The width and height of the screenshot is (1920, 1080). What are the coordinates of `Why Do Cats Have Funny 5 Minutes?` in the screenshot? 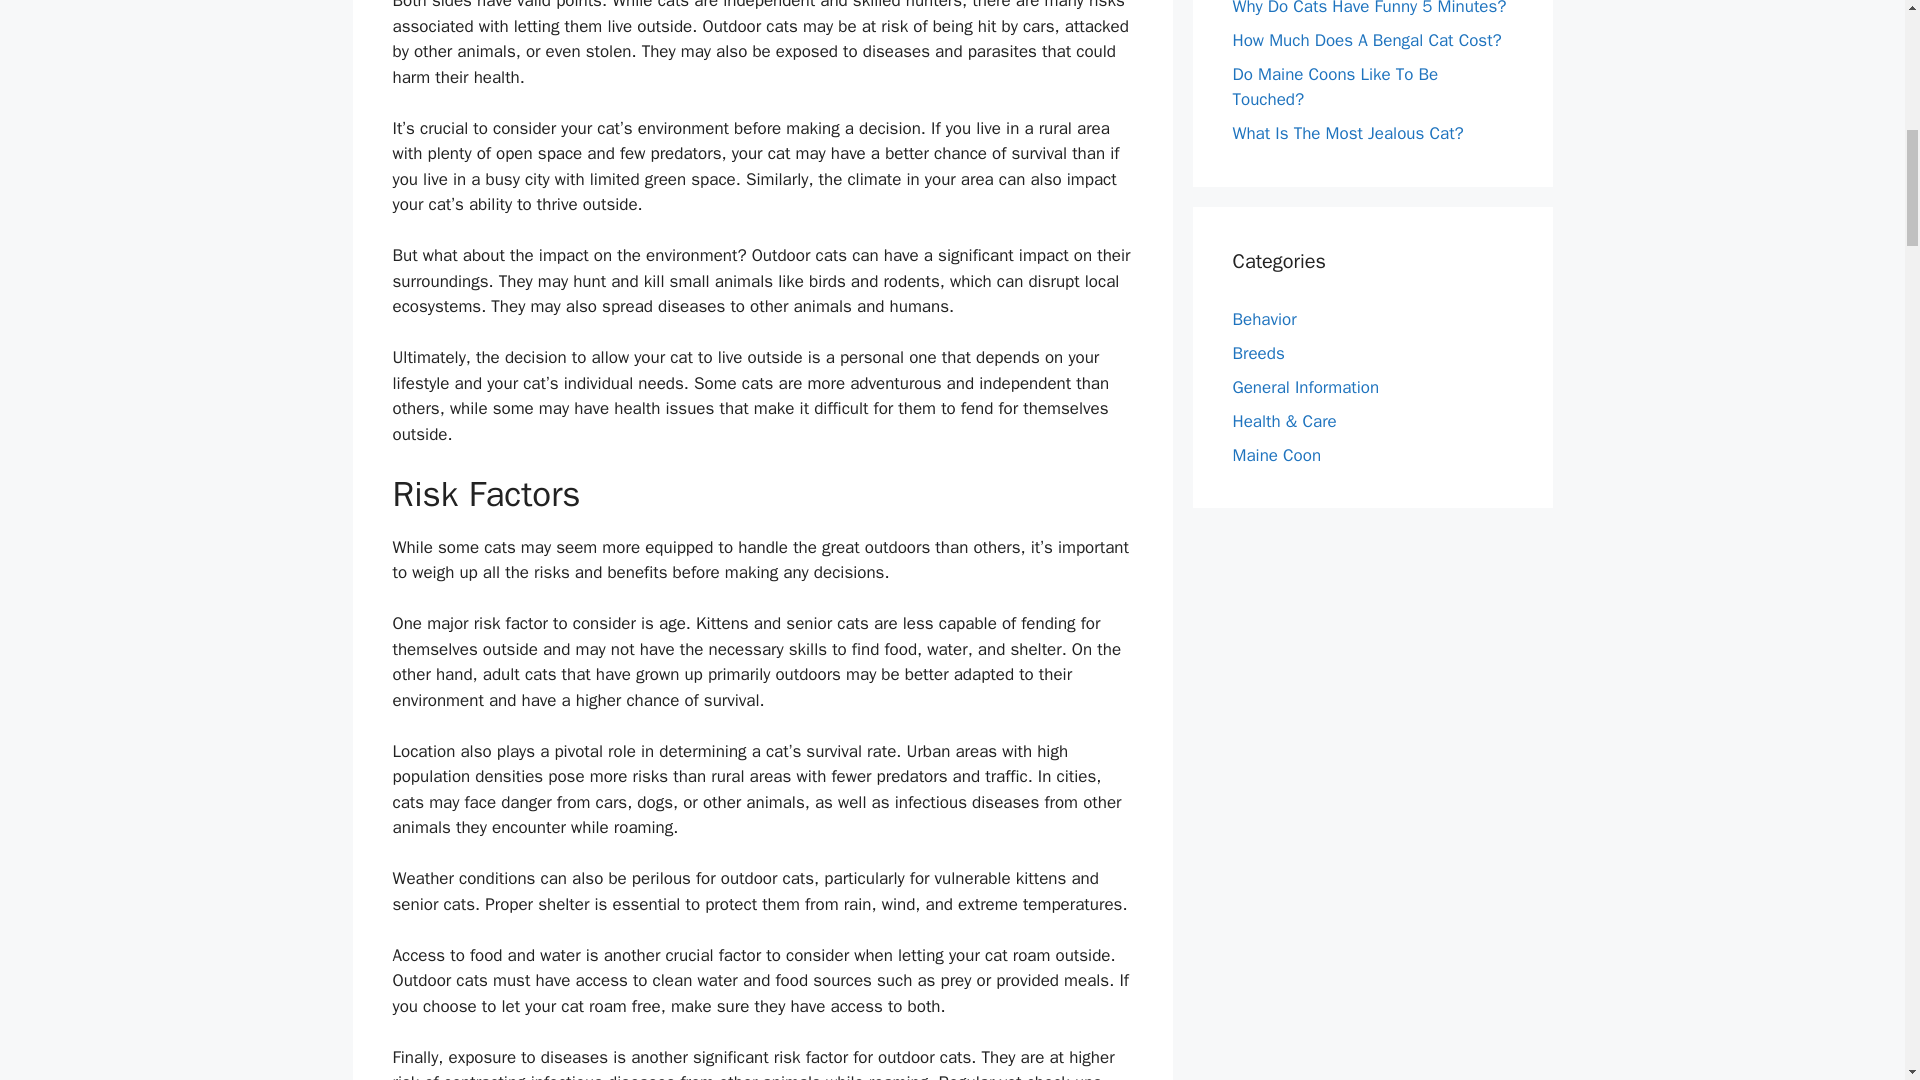 It's located at (1368, 8).